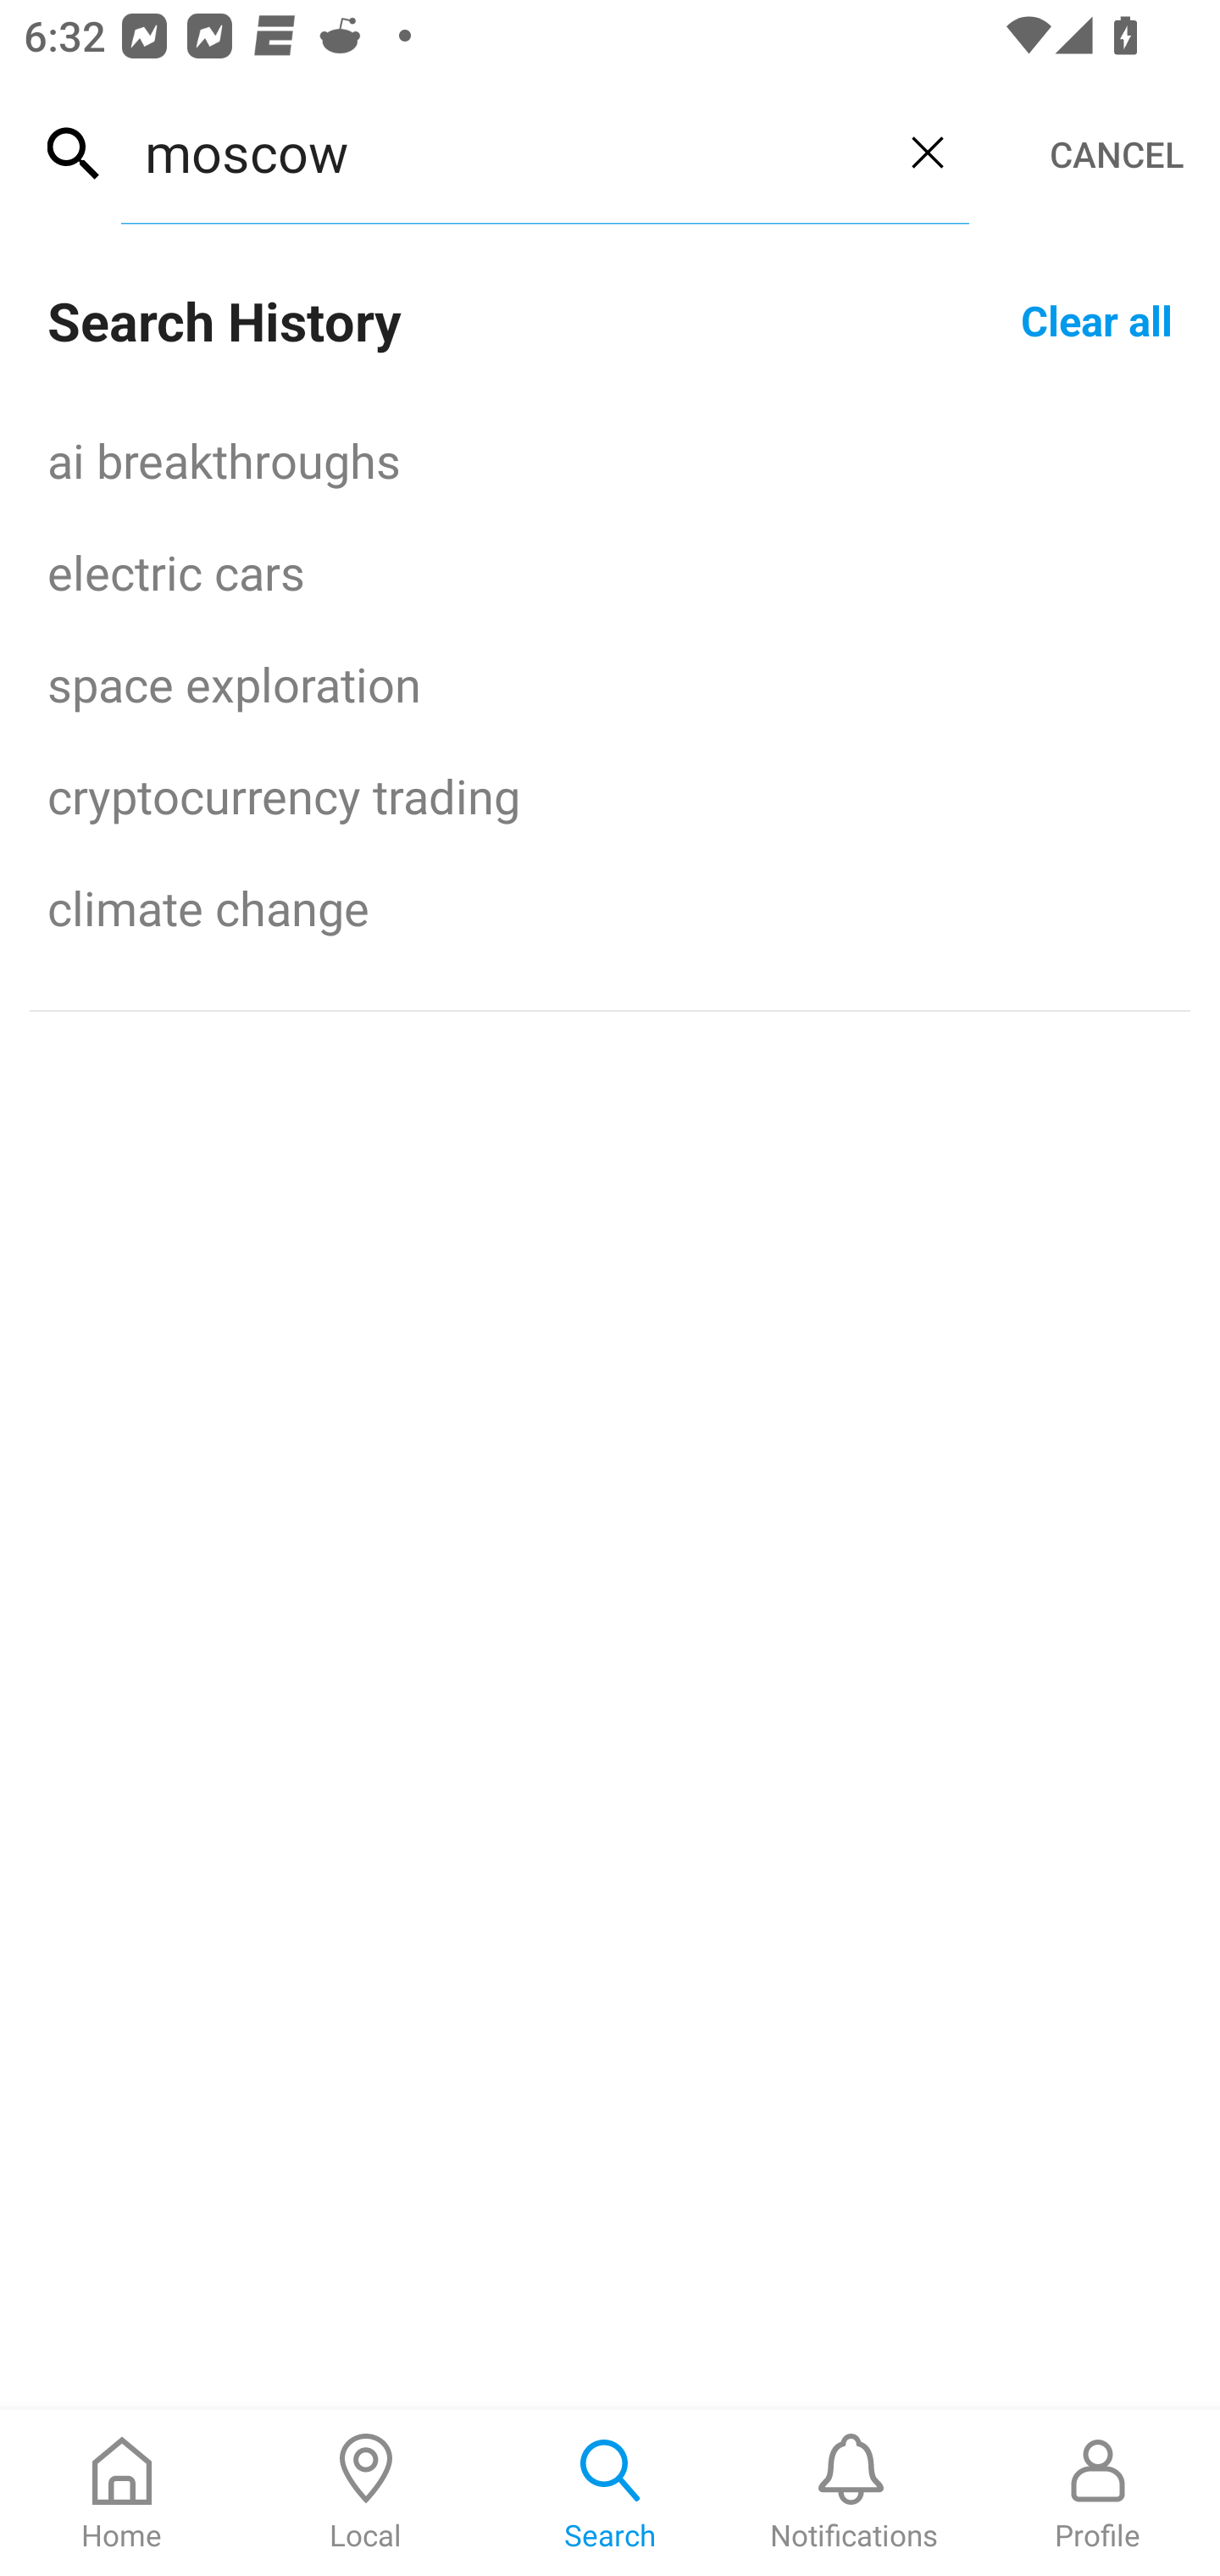 The image size is (1220, 2576). I want to click on CANCEL, so click(1117, 154).